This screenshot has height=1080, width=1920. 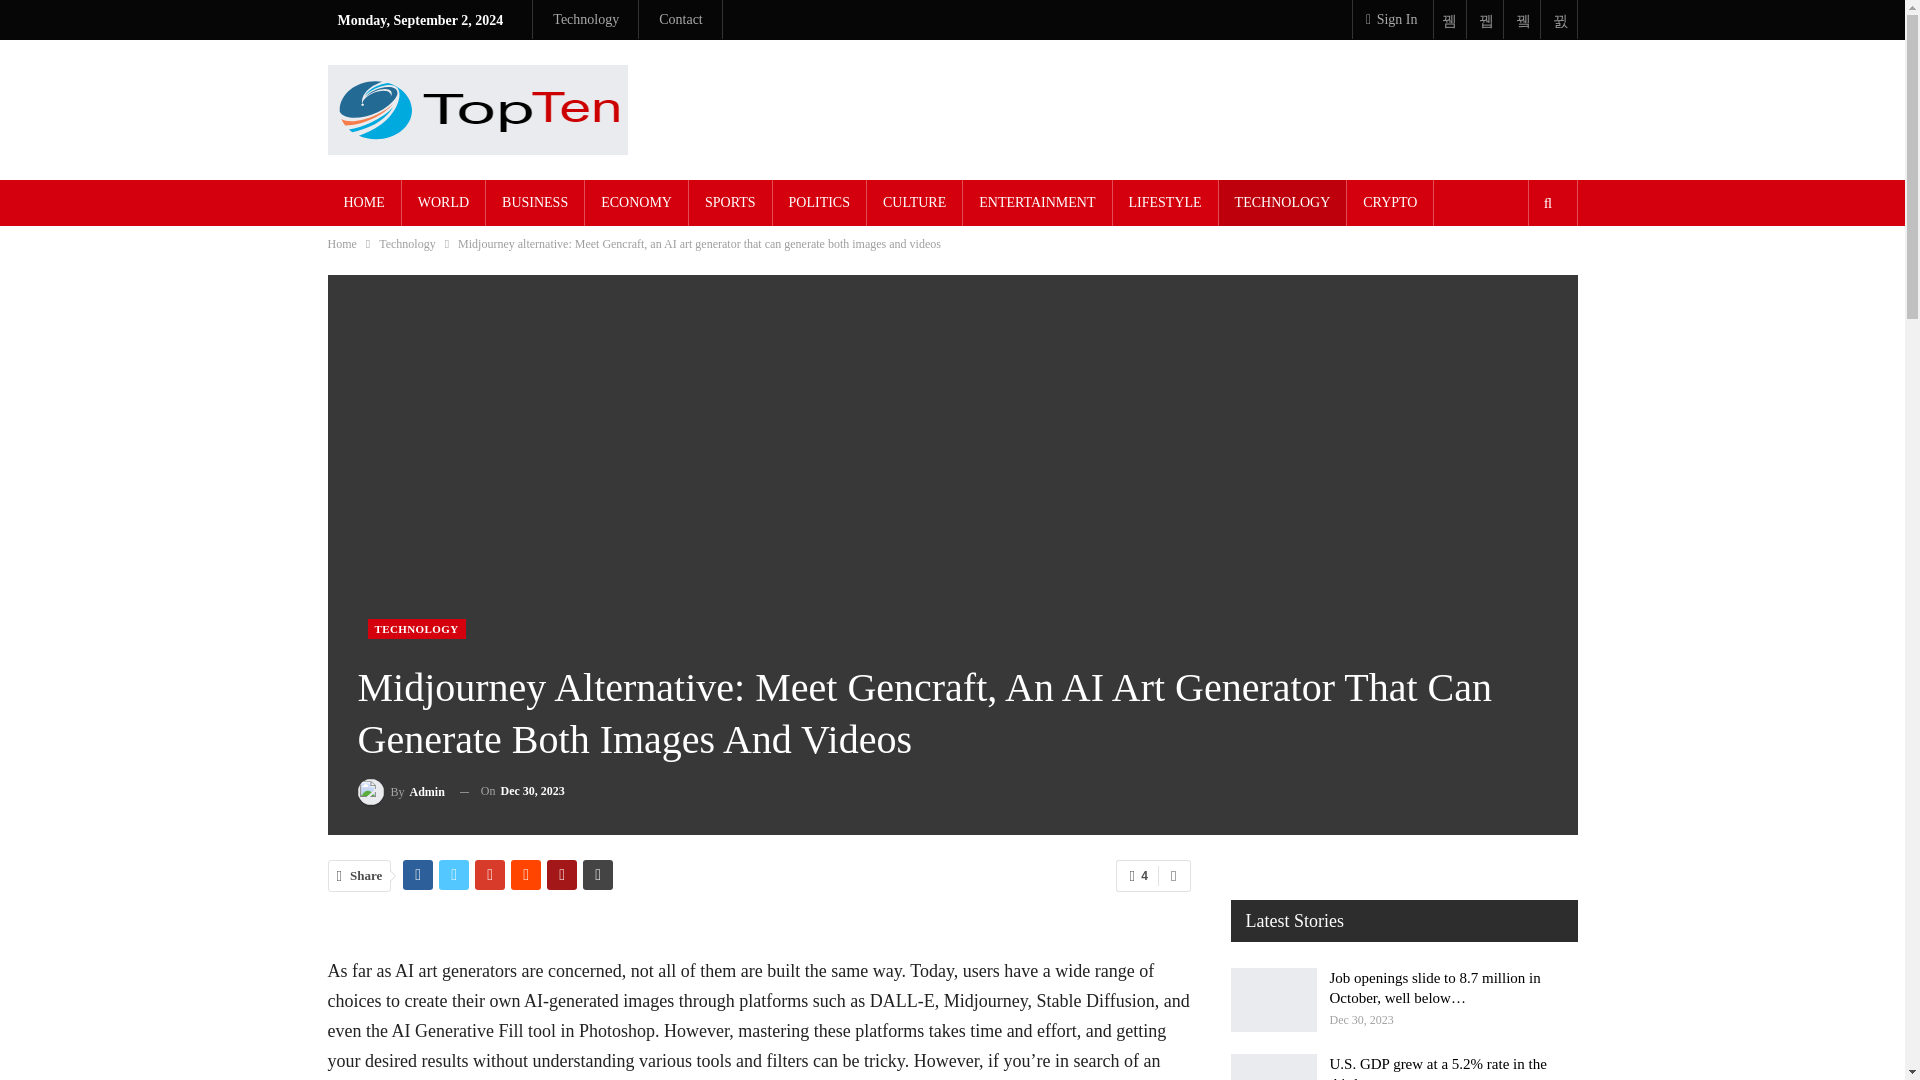 What do you see at coordinates (406, 244) in the screenshot?
I see `Technology` at bounding box center [406, 244].